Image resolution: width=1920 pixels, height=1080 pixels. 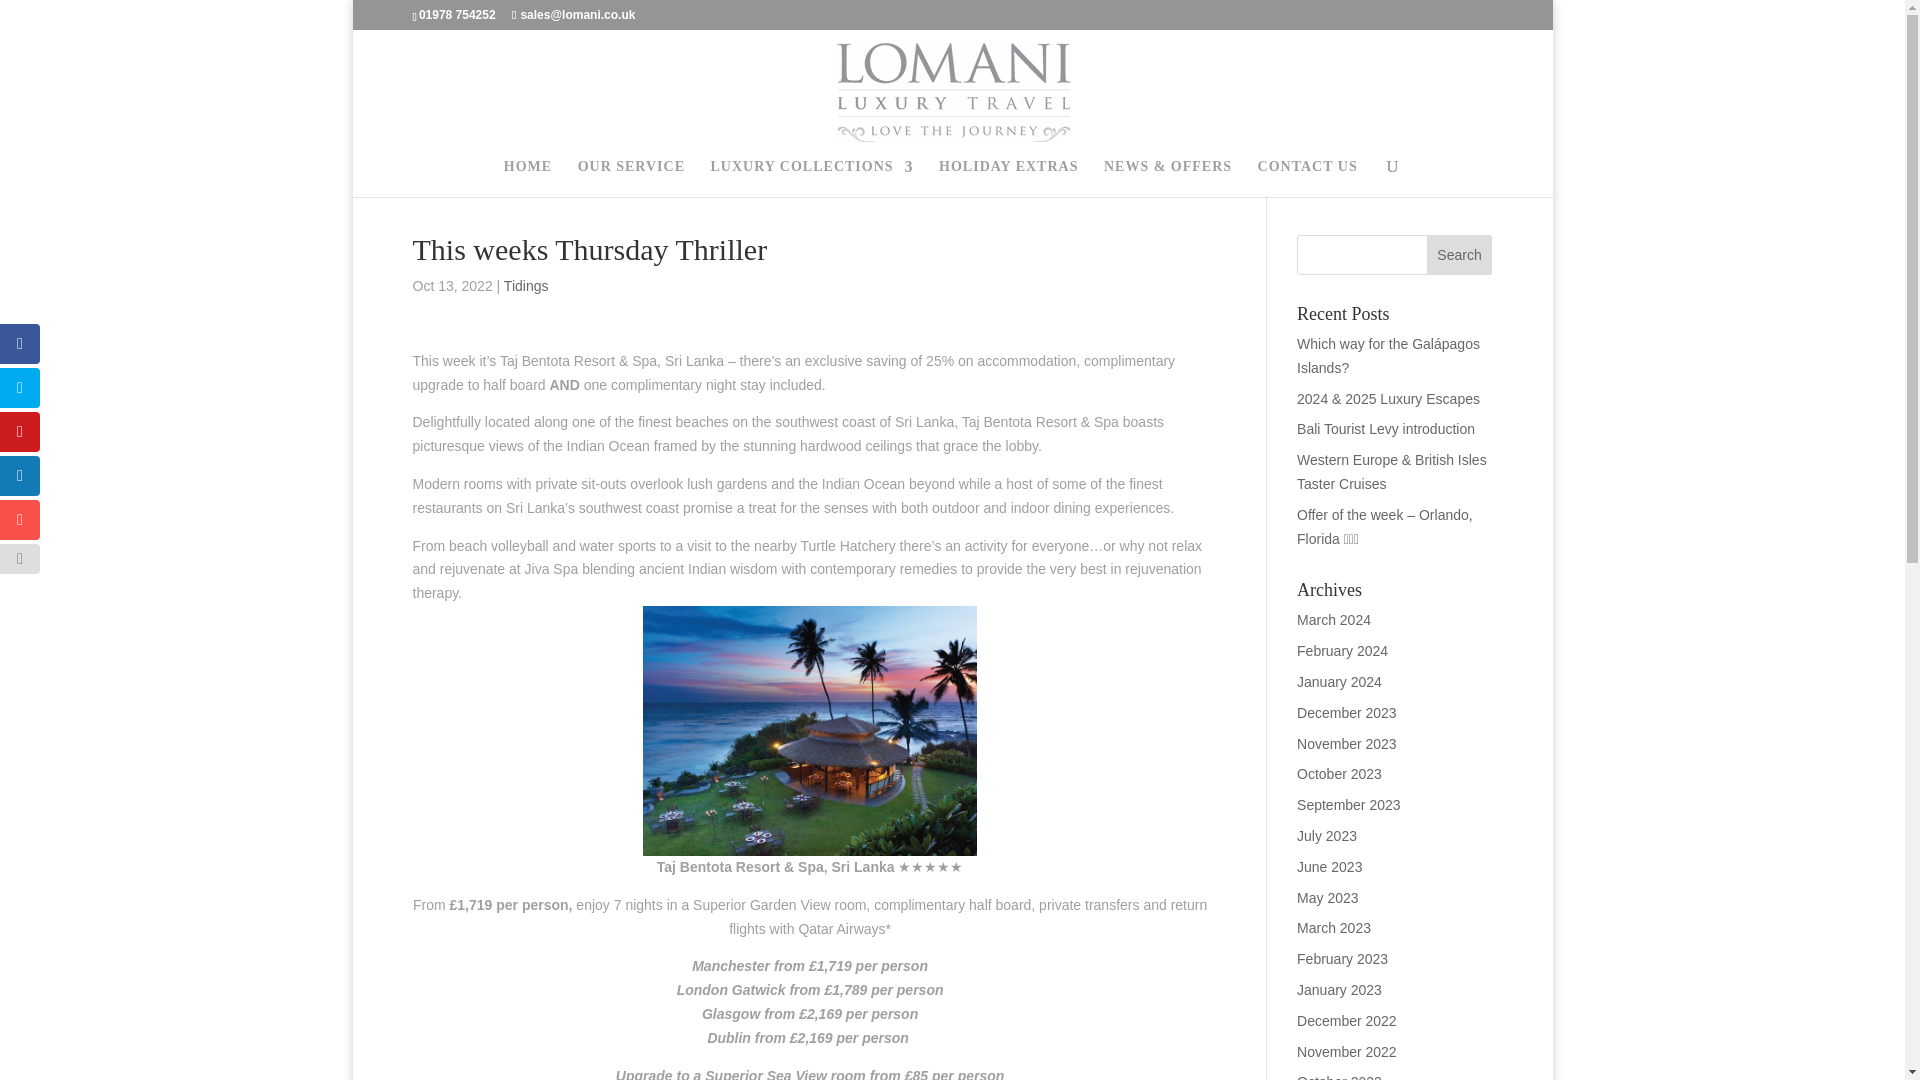 I want to click on May 2023, so click(x=1327, y=898).